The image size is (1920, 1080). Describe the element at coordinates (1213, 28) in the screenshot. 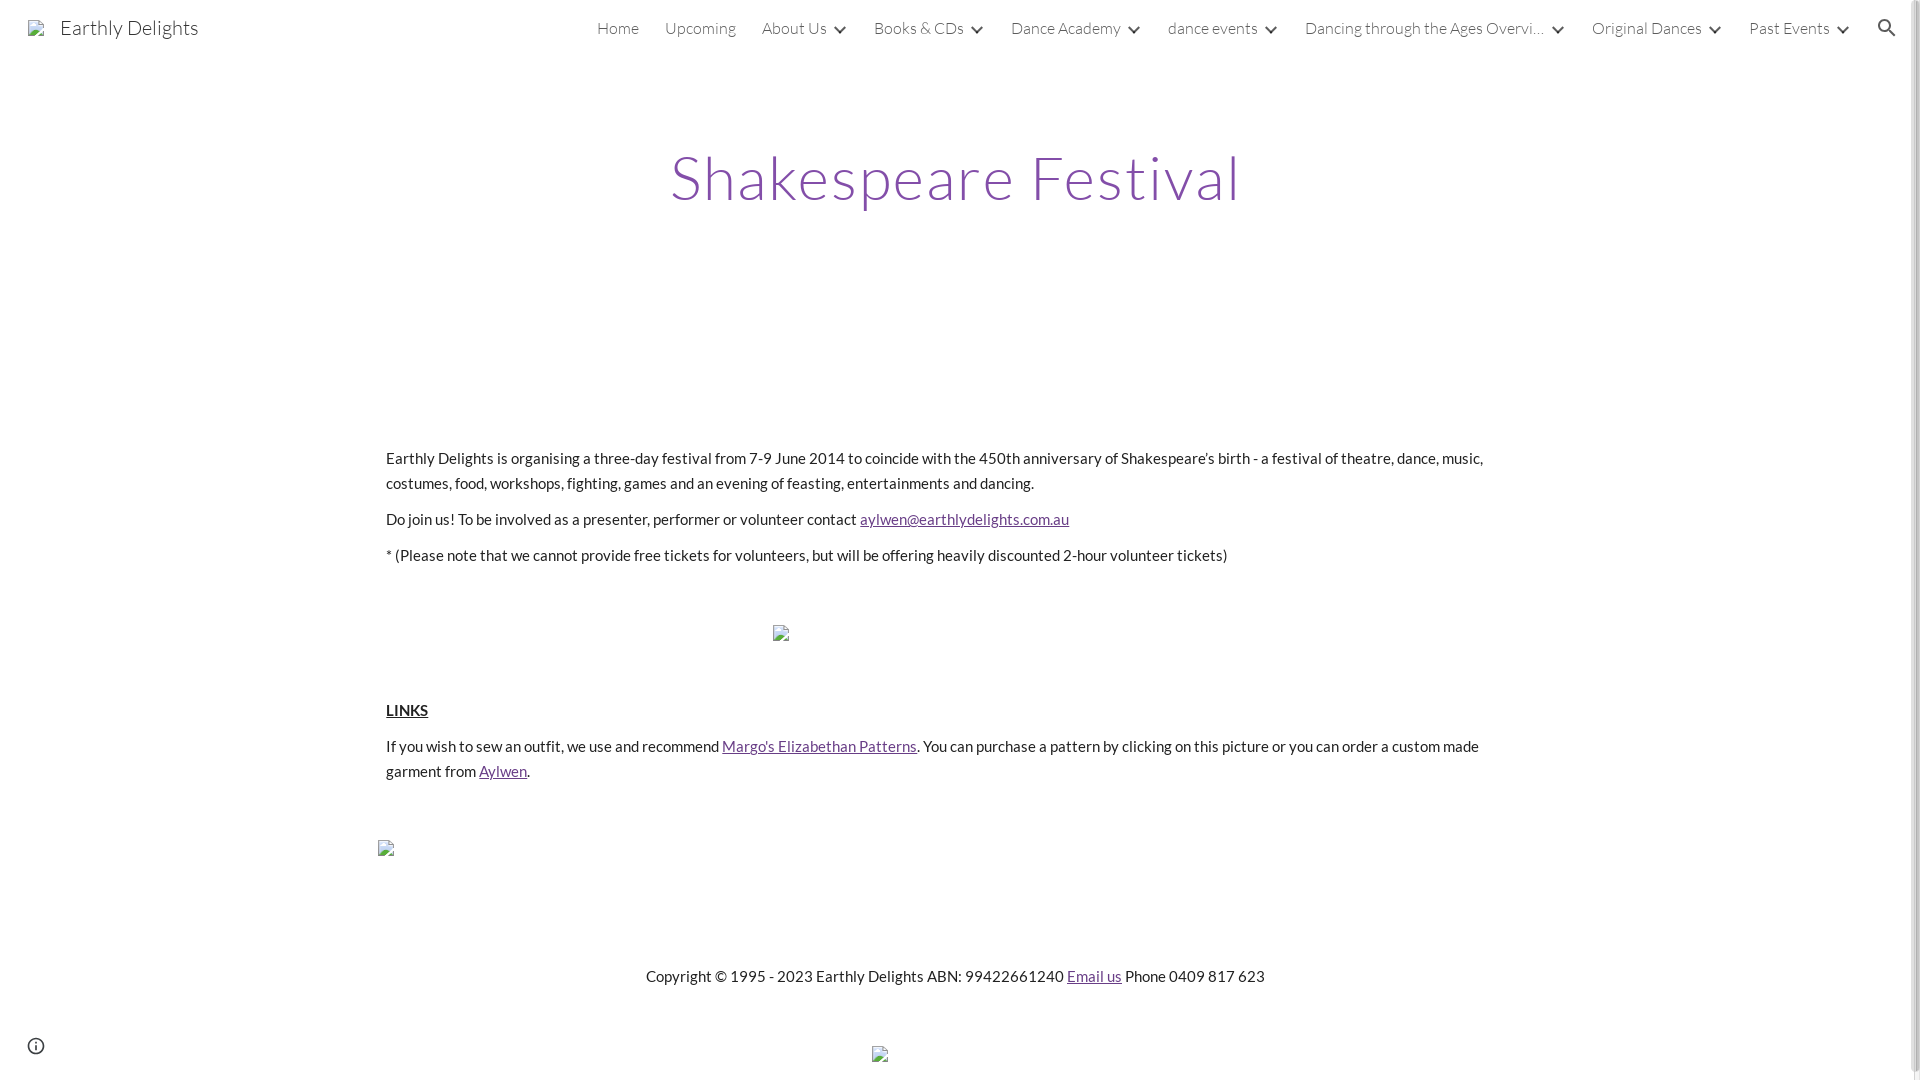

I see `dance events` at that location.